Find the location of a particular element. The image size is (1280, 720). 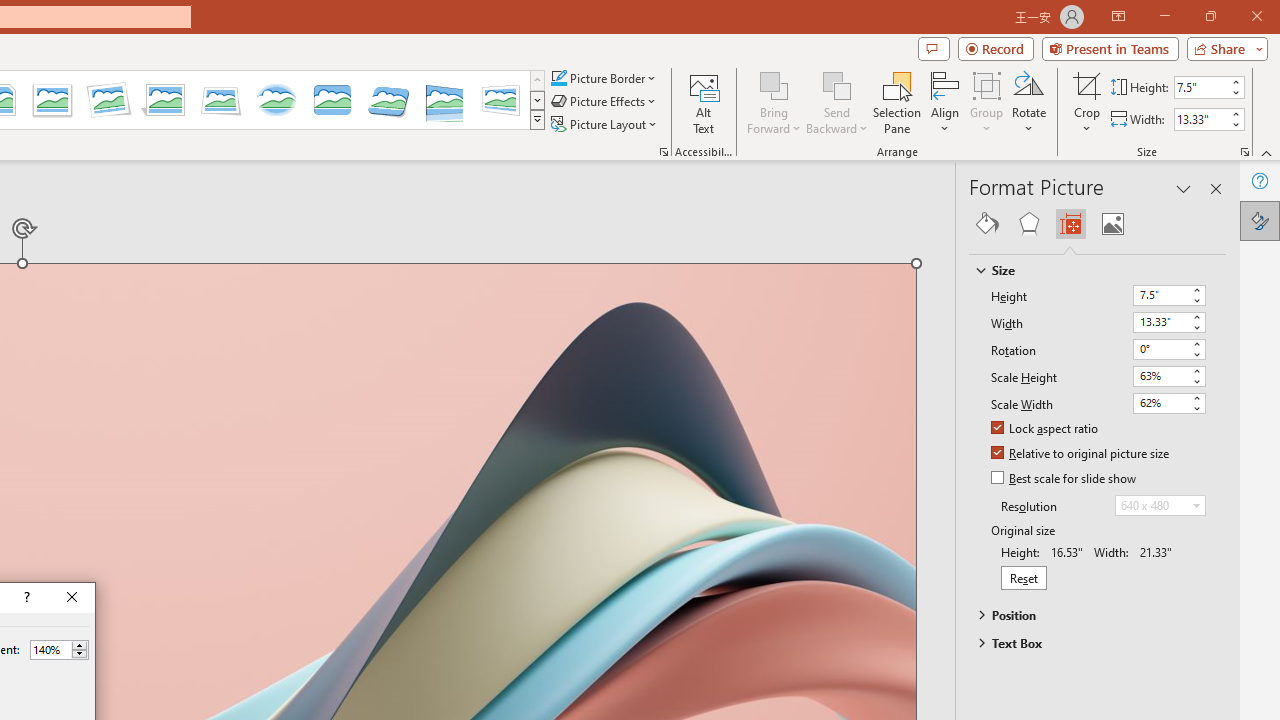

Relative to original picture size is located at coordinates (1081, 454).